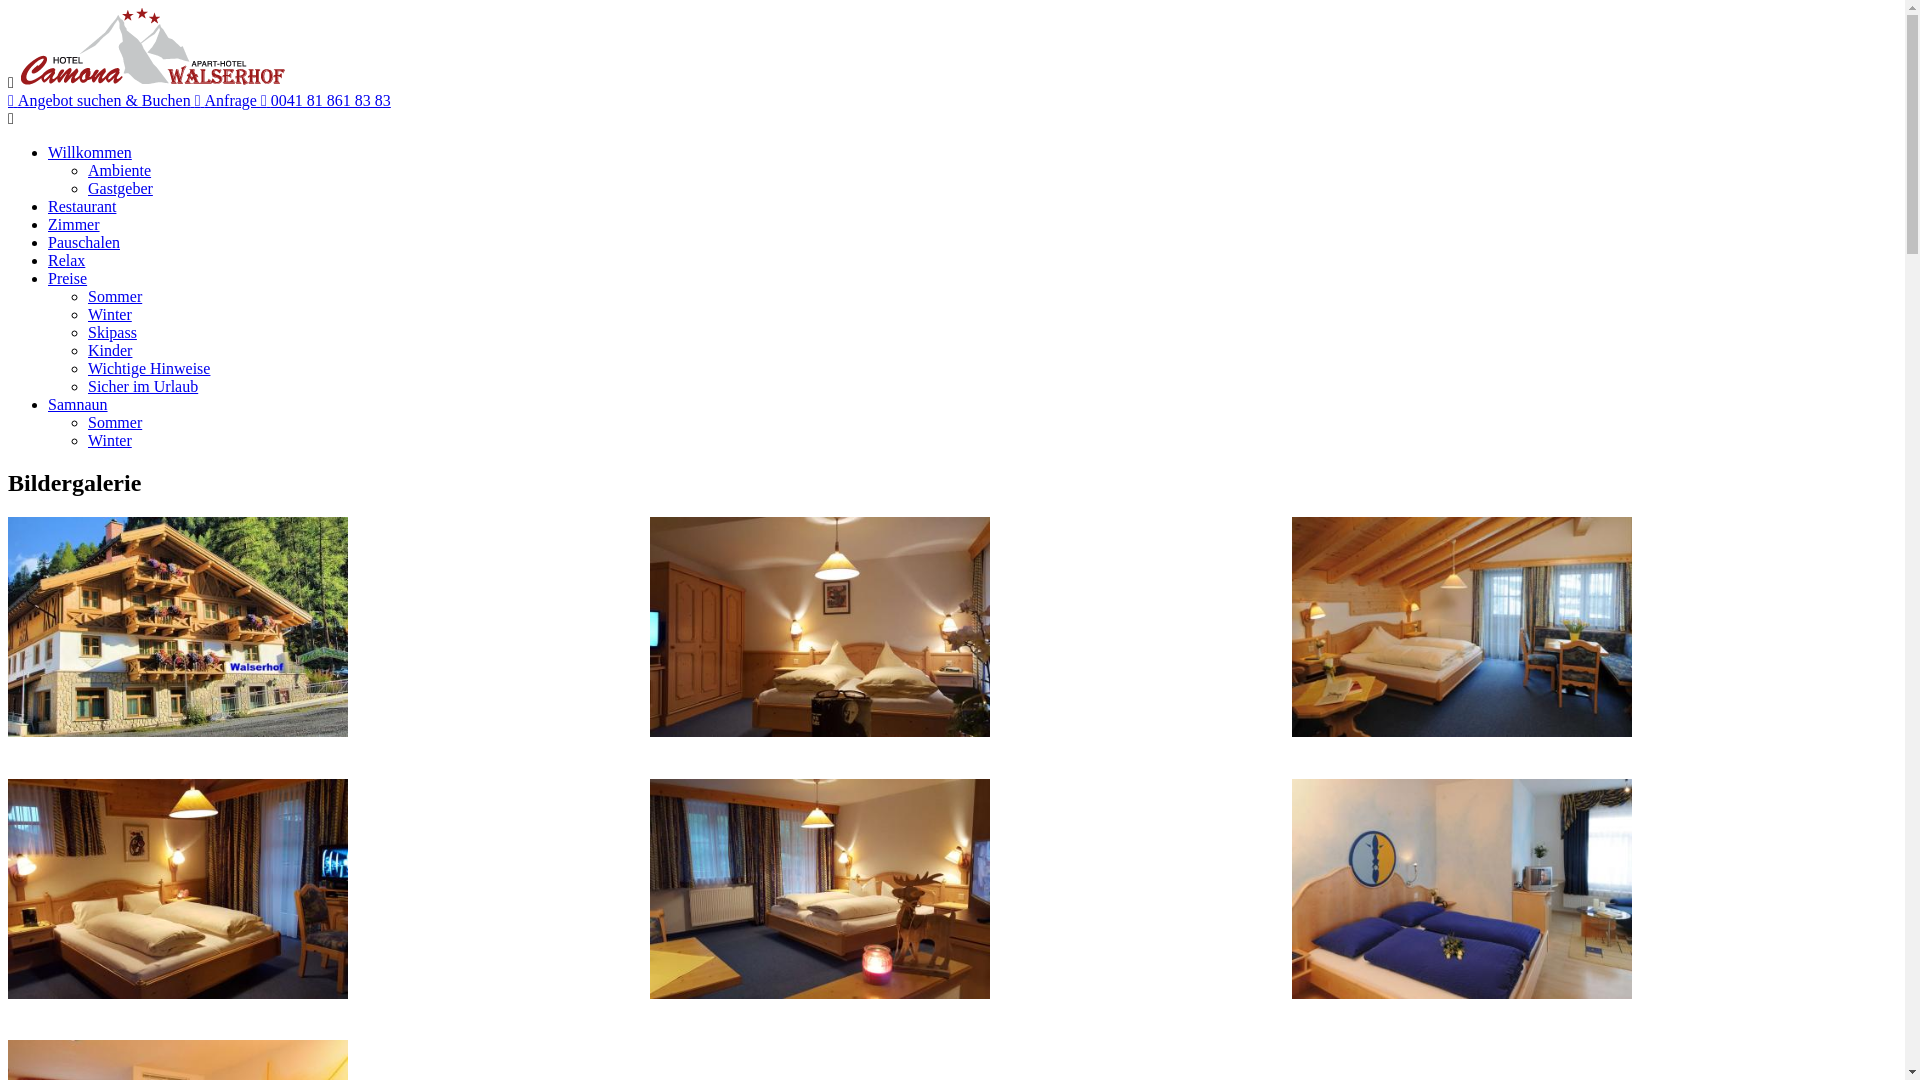 The image size is (1920, 1080). What do you see at coordinates (149, 368) in the screenshot?
I see `Wichtige Hinweise` at bounding box center [149, 368].